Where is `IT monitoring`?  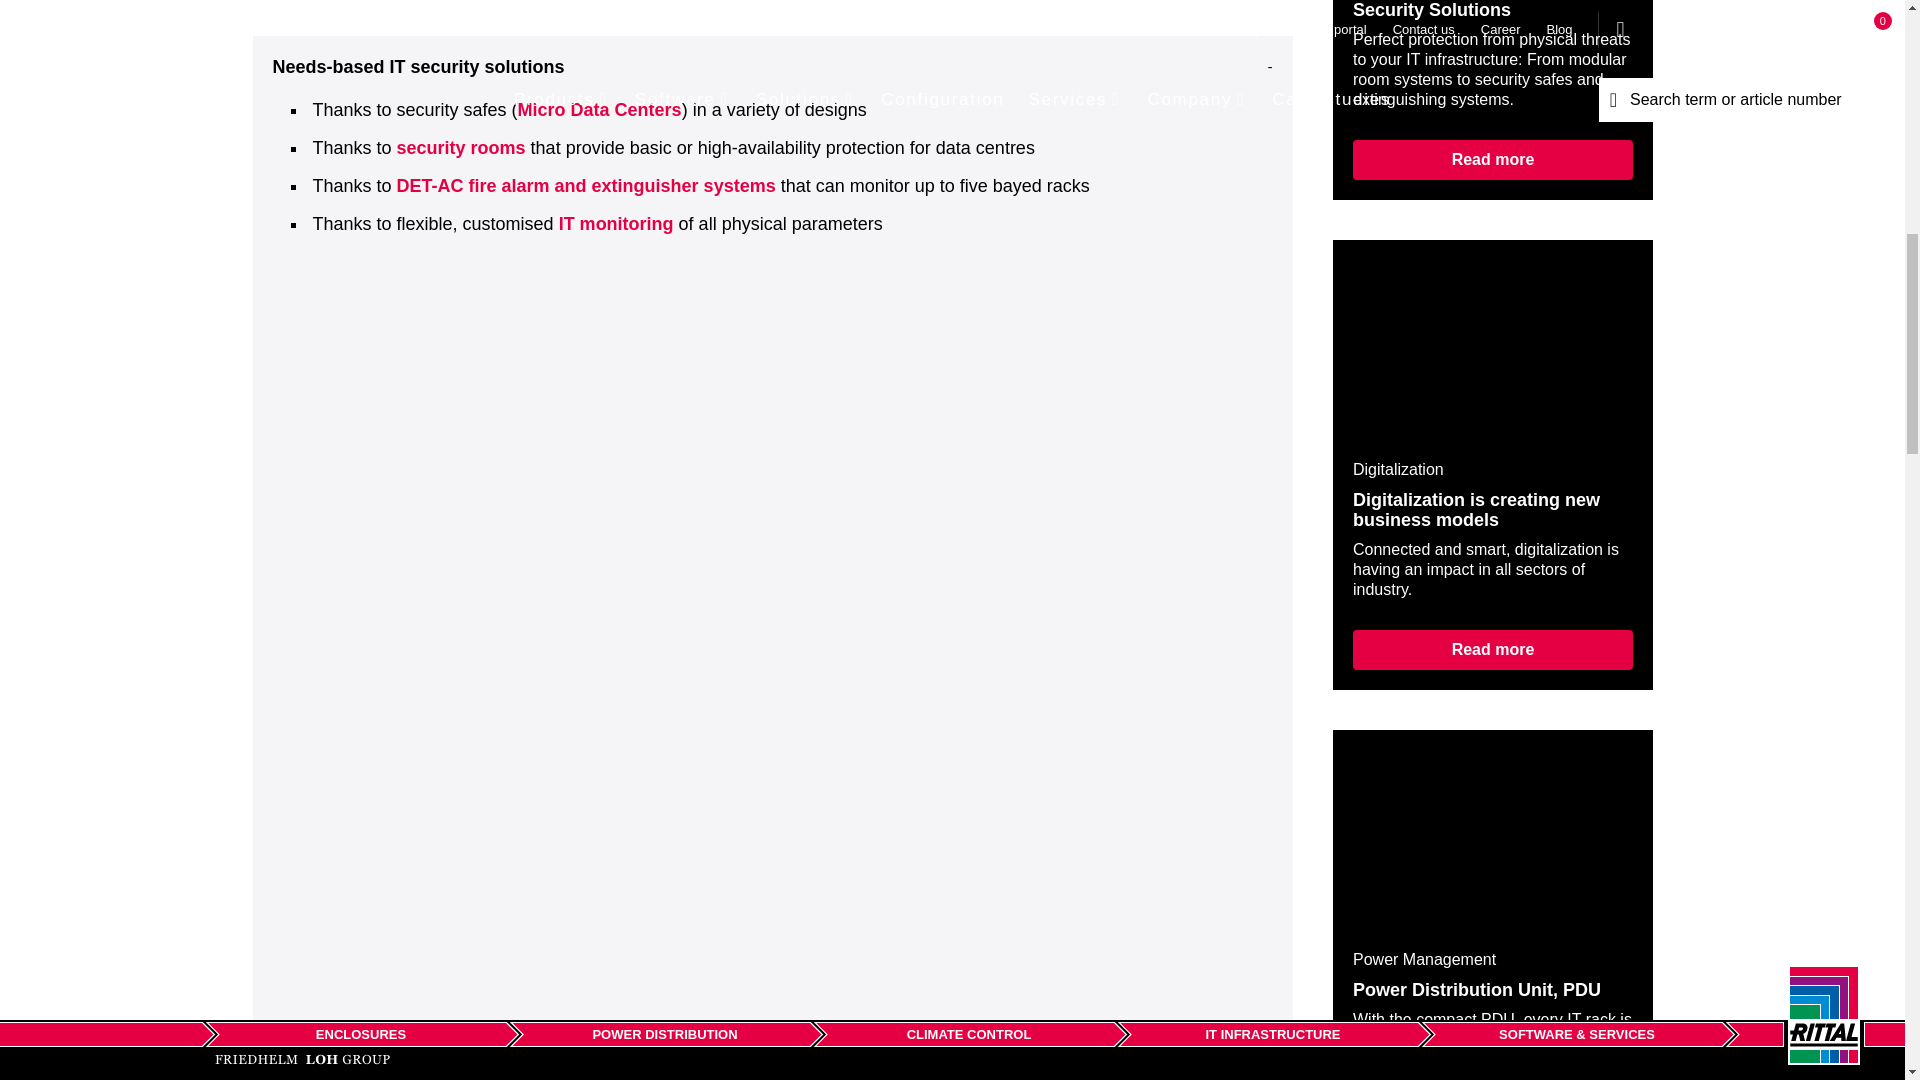
IT monitoring is located at coordinates (616, 224).